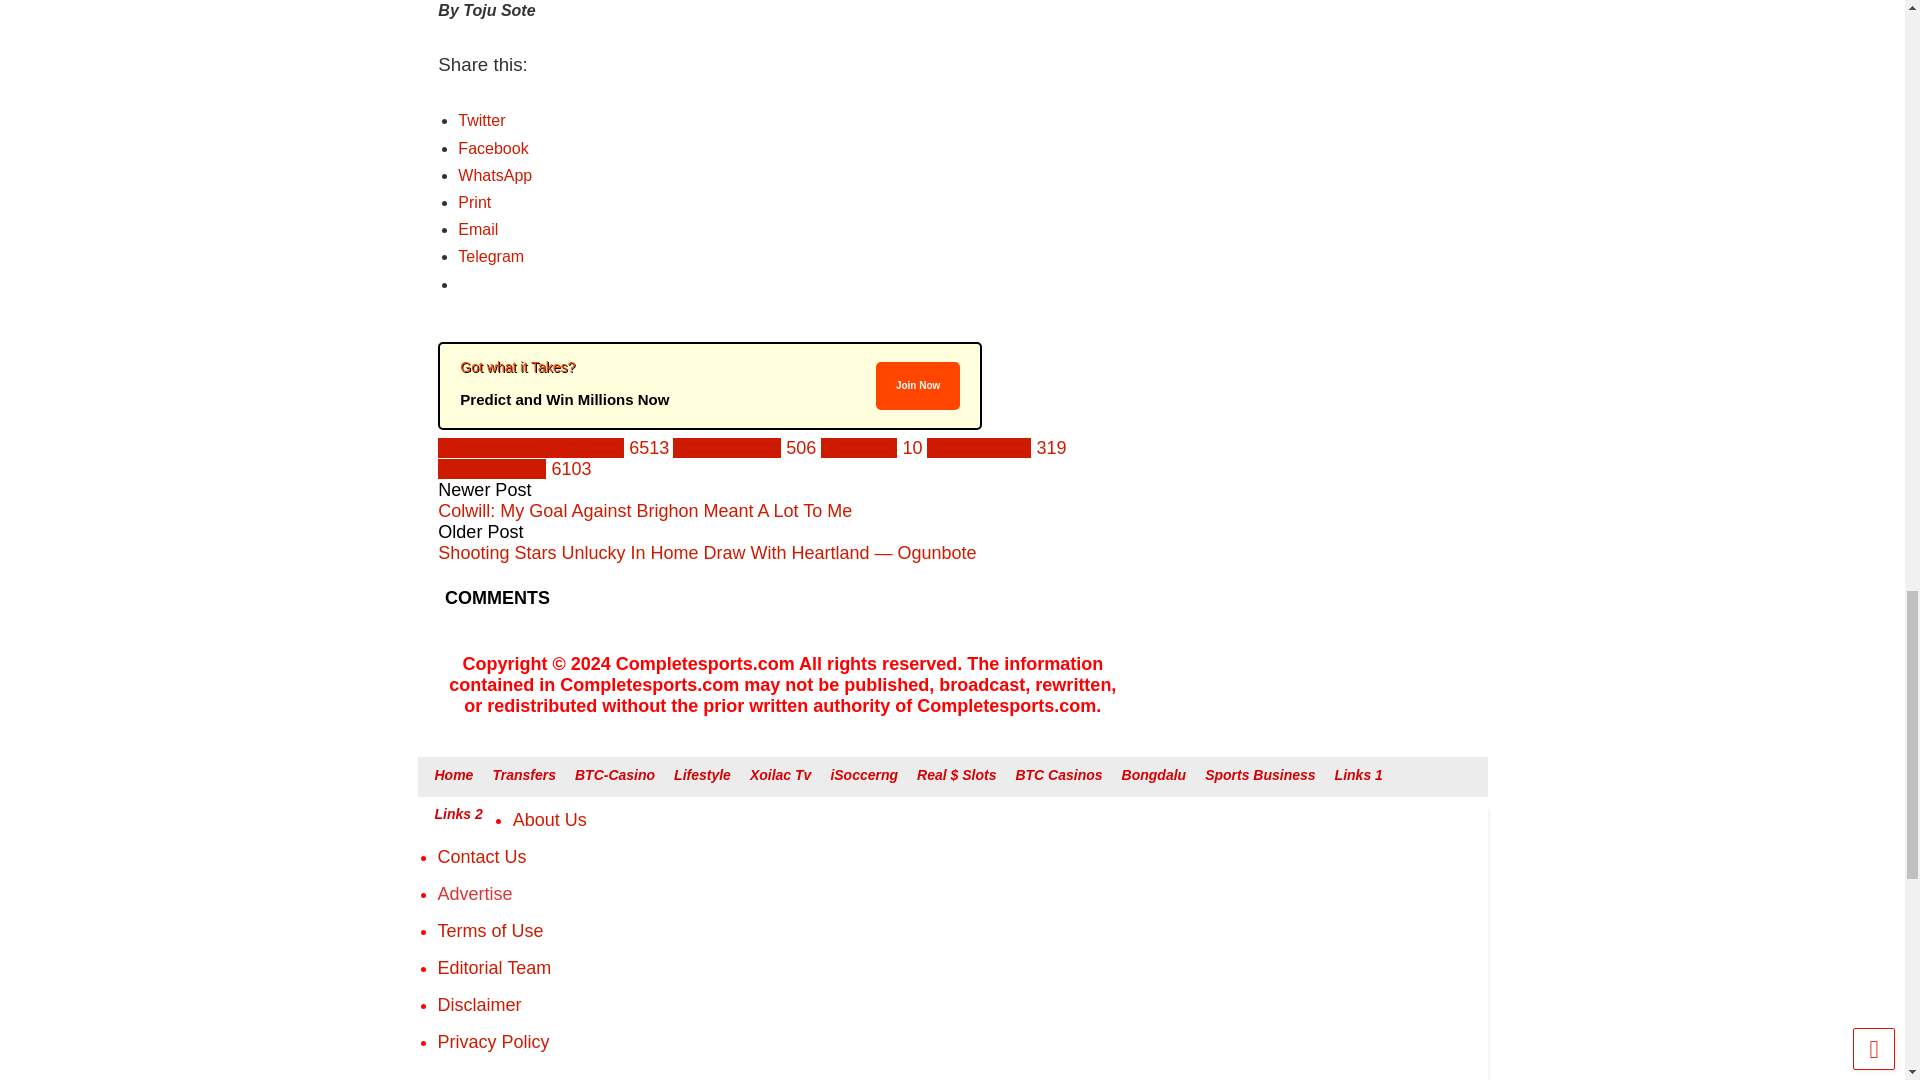 The height and width of the screenshot is (1080, 1920). I want to click on Click to share on Facebook, so click(493, 148).